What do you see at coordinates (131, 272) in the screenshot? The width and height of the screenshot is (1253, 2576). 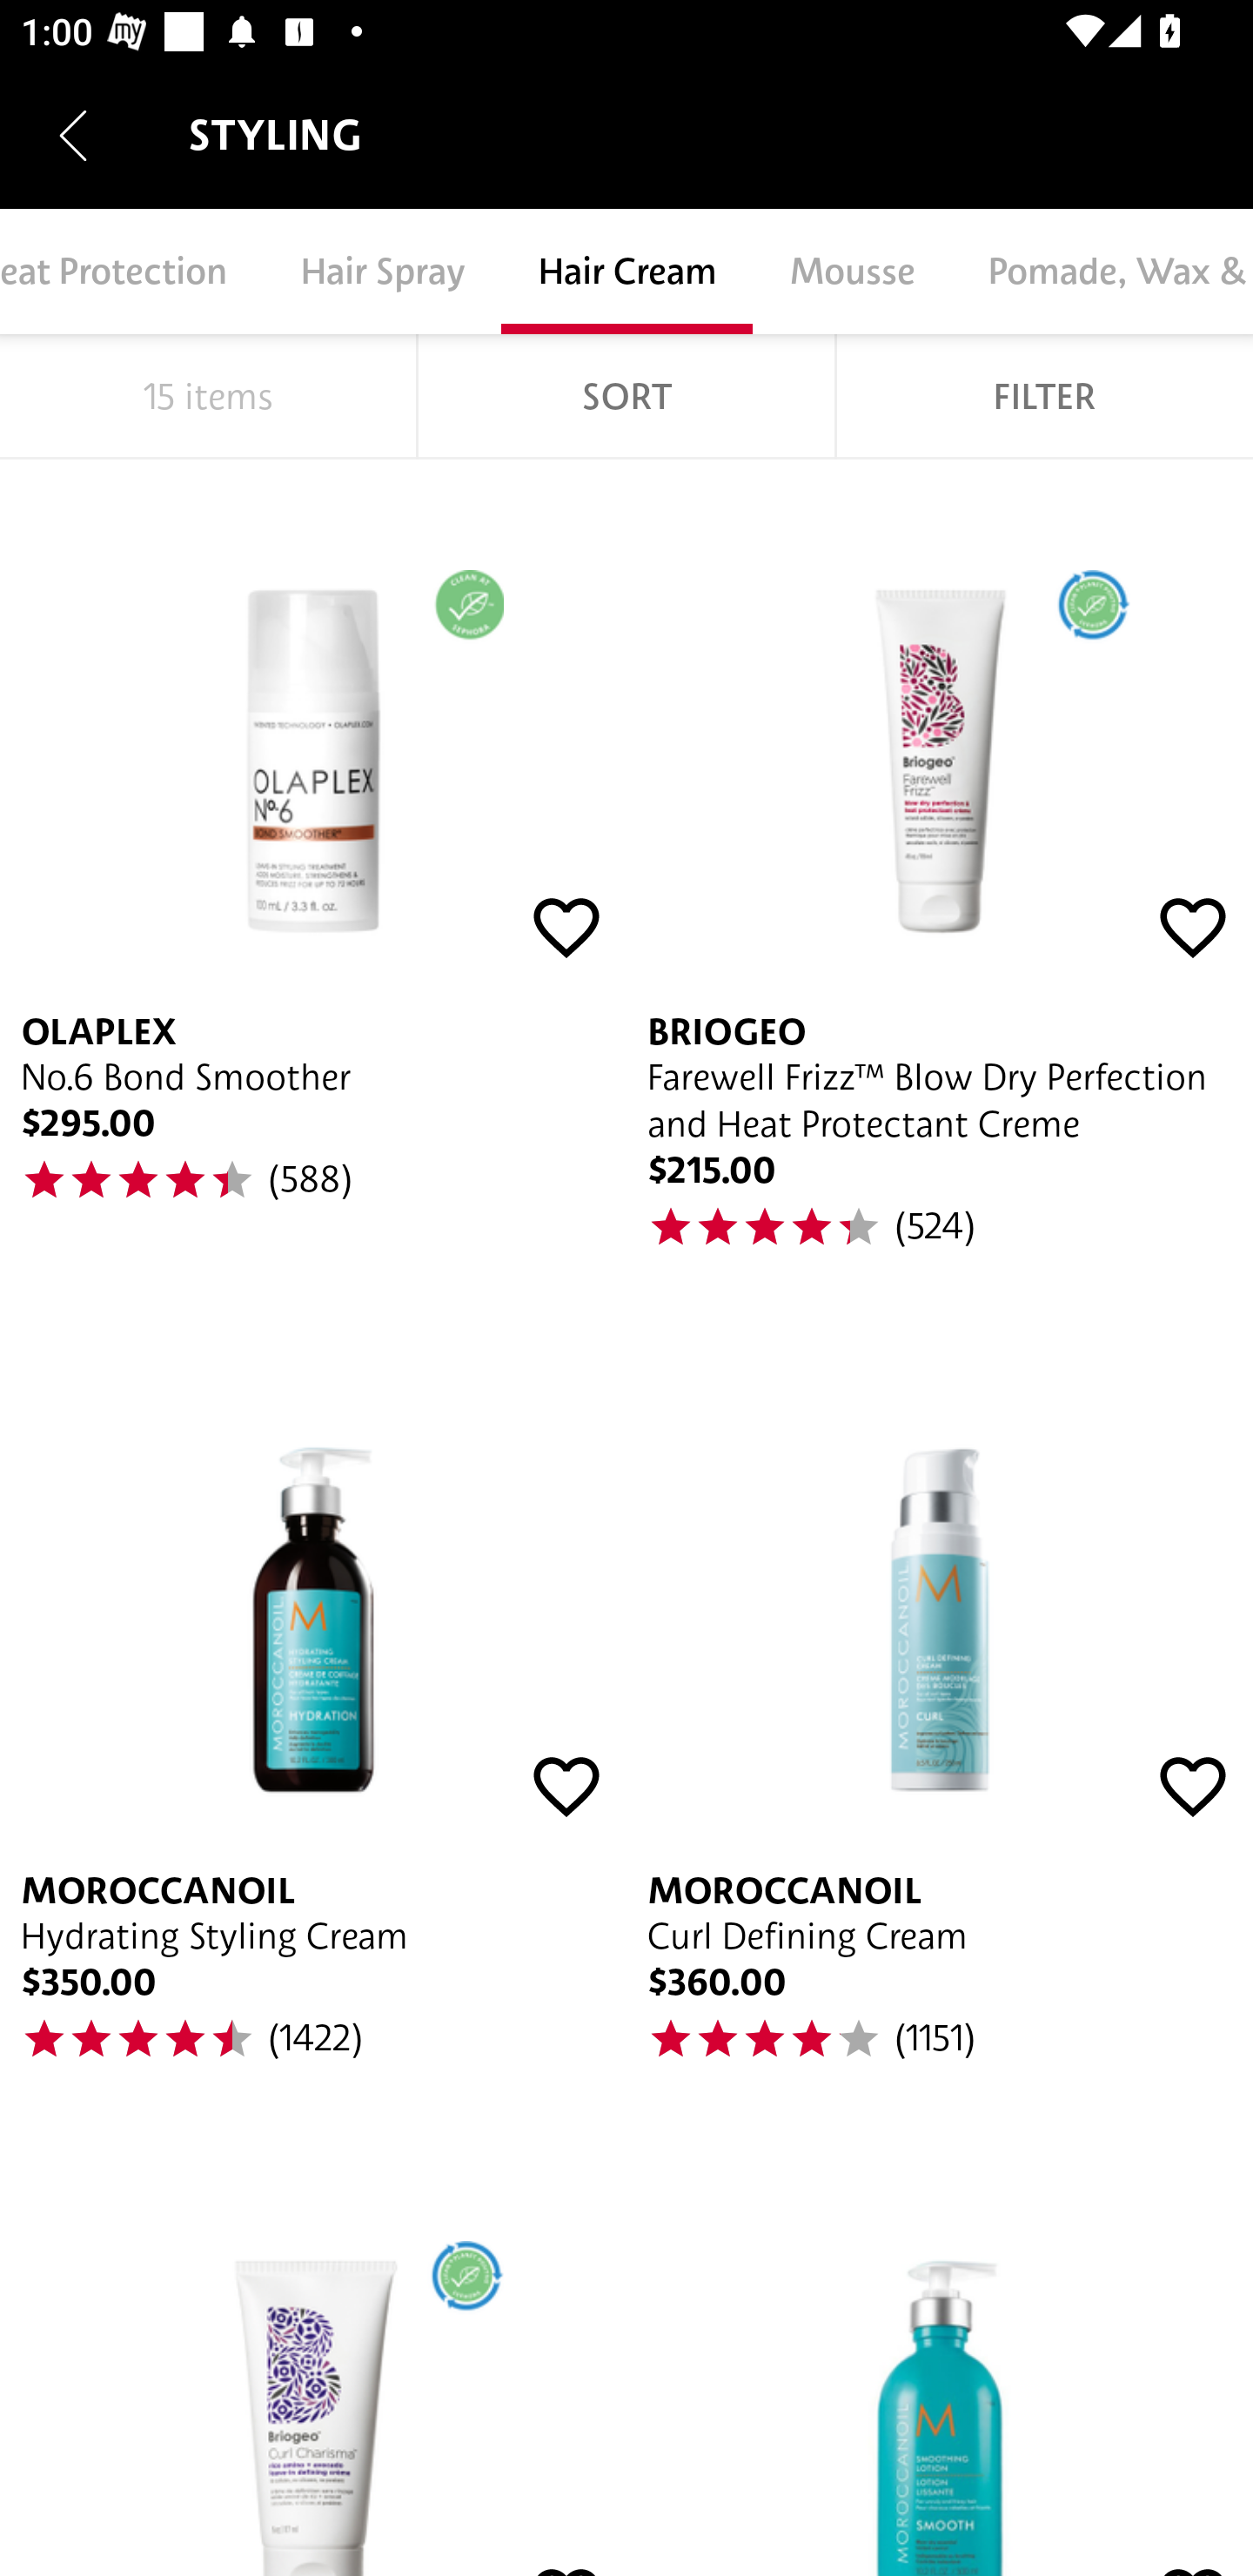 I see `Heat Protection` at bounding box center [131, 272].